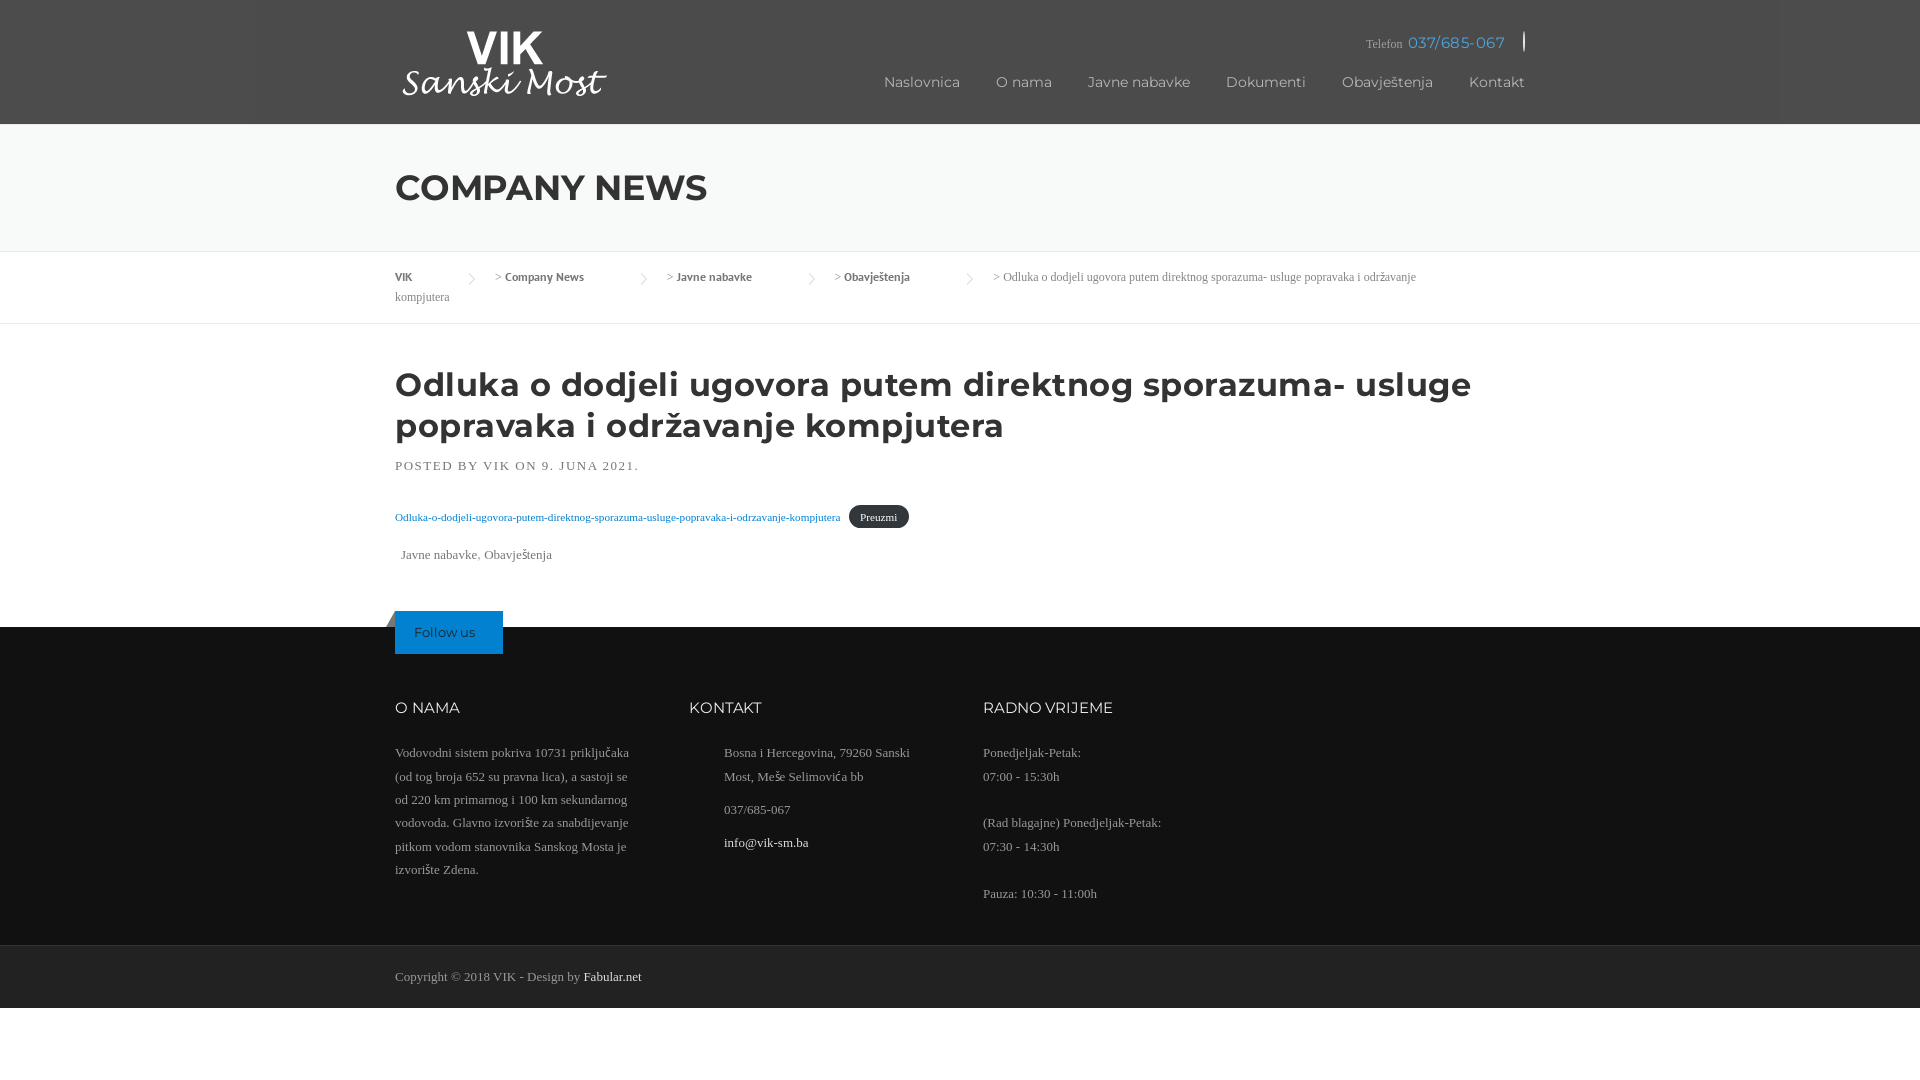 Image resolution: width=1920 pixels, height=1080 pixels. What do you see at coordinates (766, 842) in the screenshot?
I see `info@vik-sm.ba` at bounding box center [766, 842].